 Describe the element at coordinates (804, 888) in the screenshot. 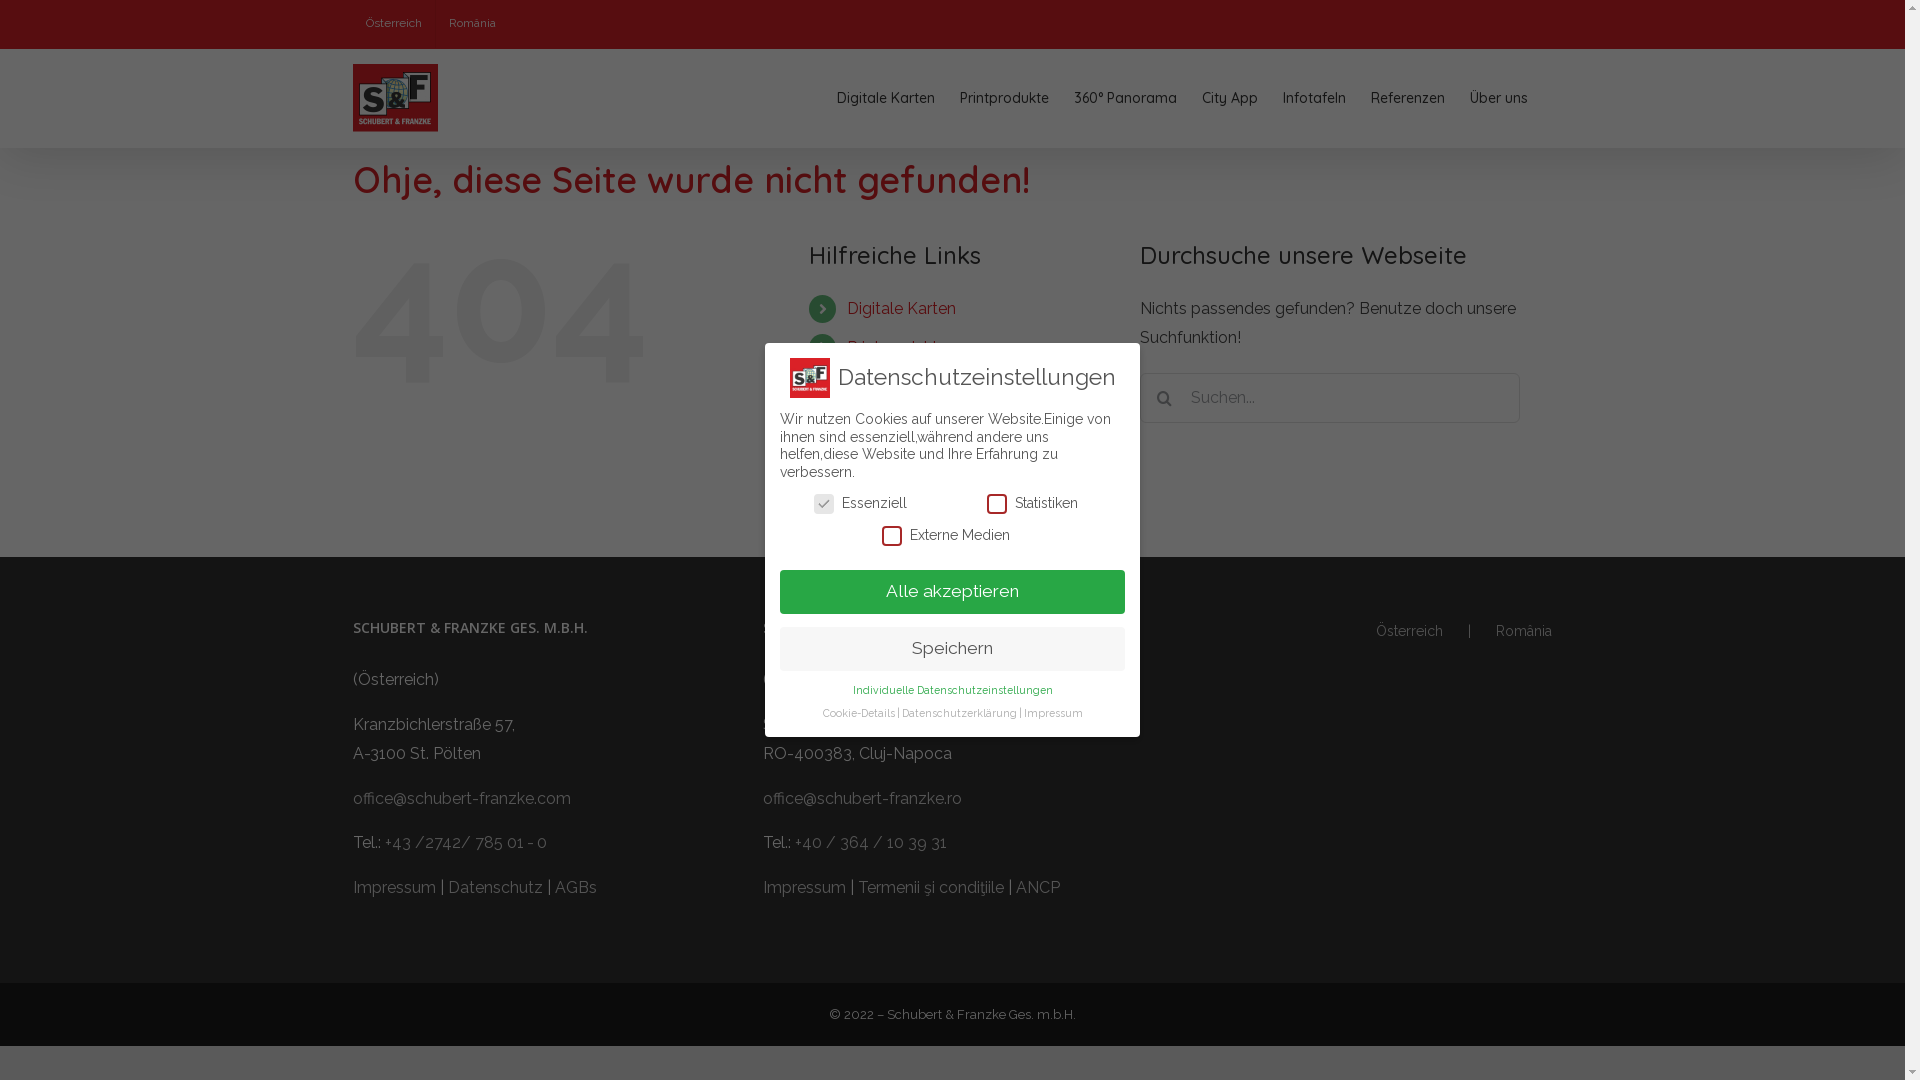

I see `Impressum` at that location.